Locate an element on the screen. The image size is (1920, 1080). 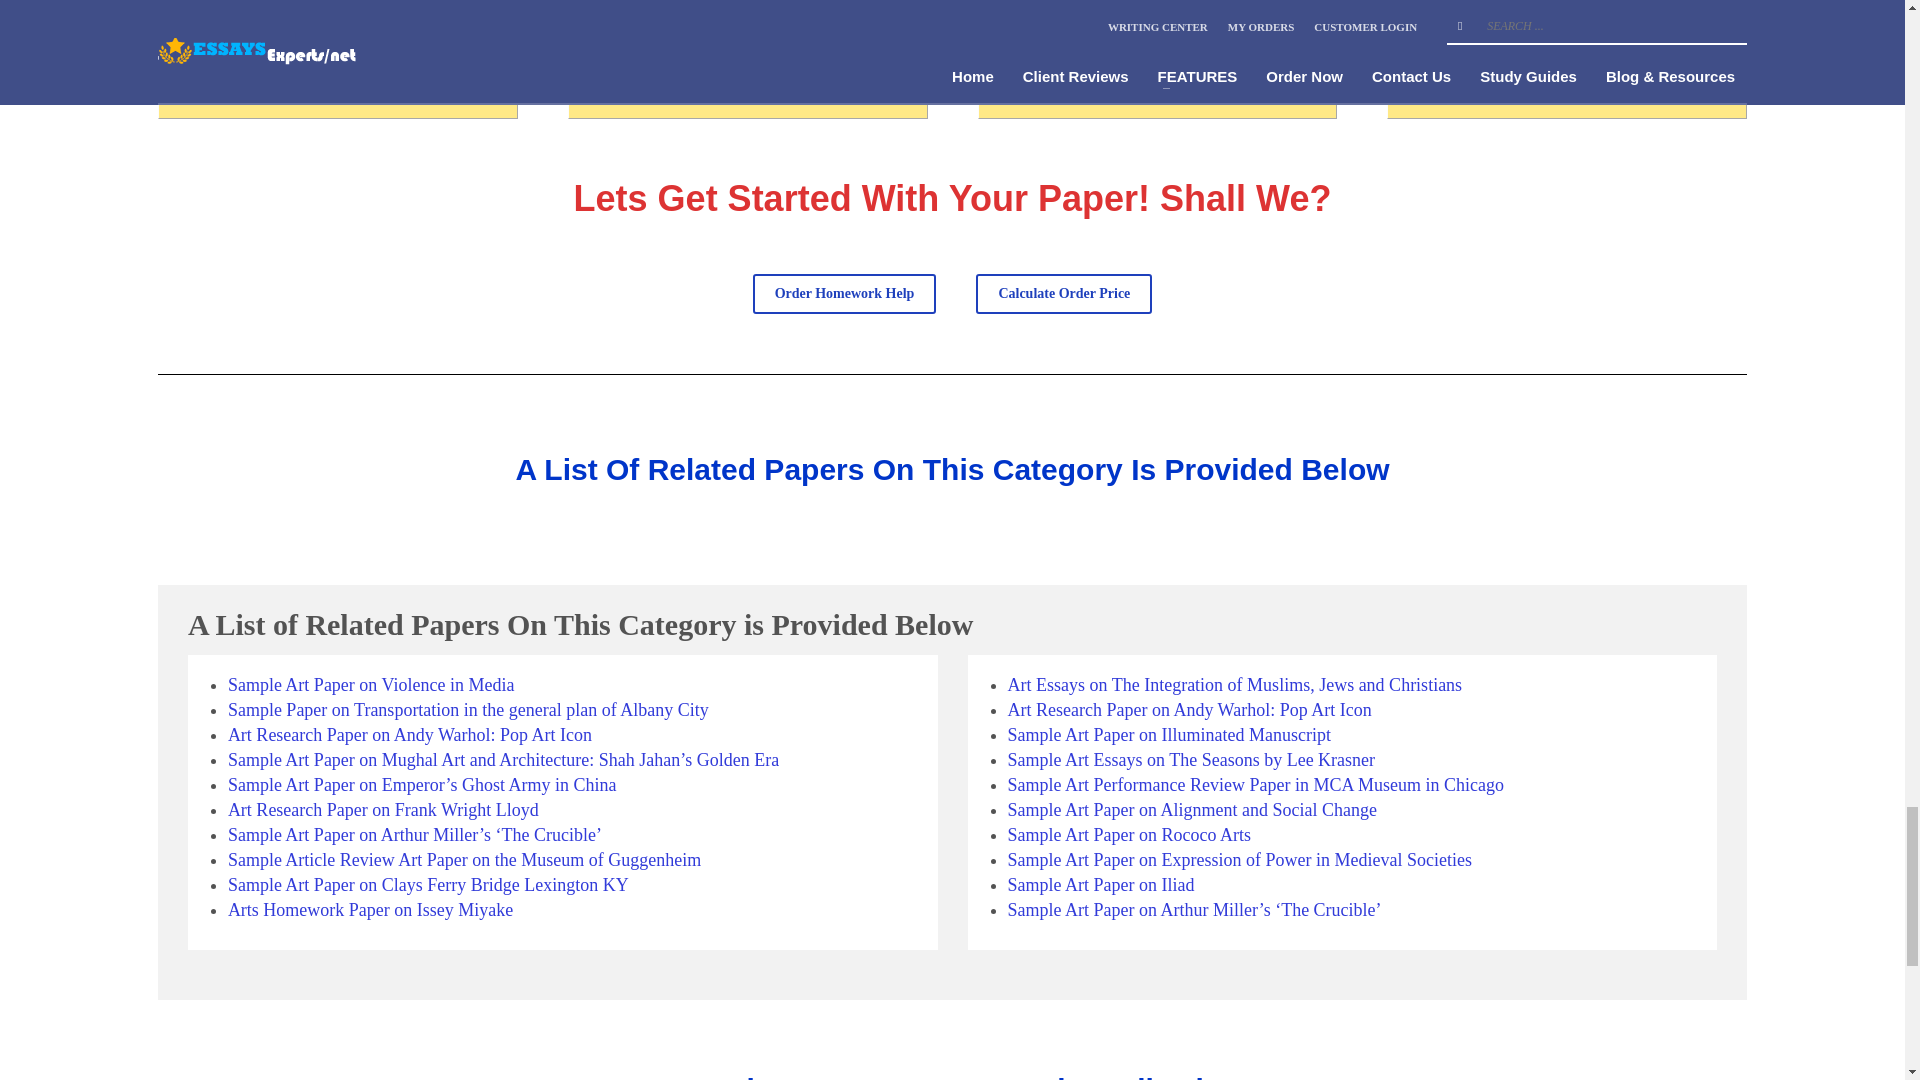
Art Research Paper on Frank Wright Lloyd is located at coordinates (384, 810).